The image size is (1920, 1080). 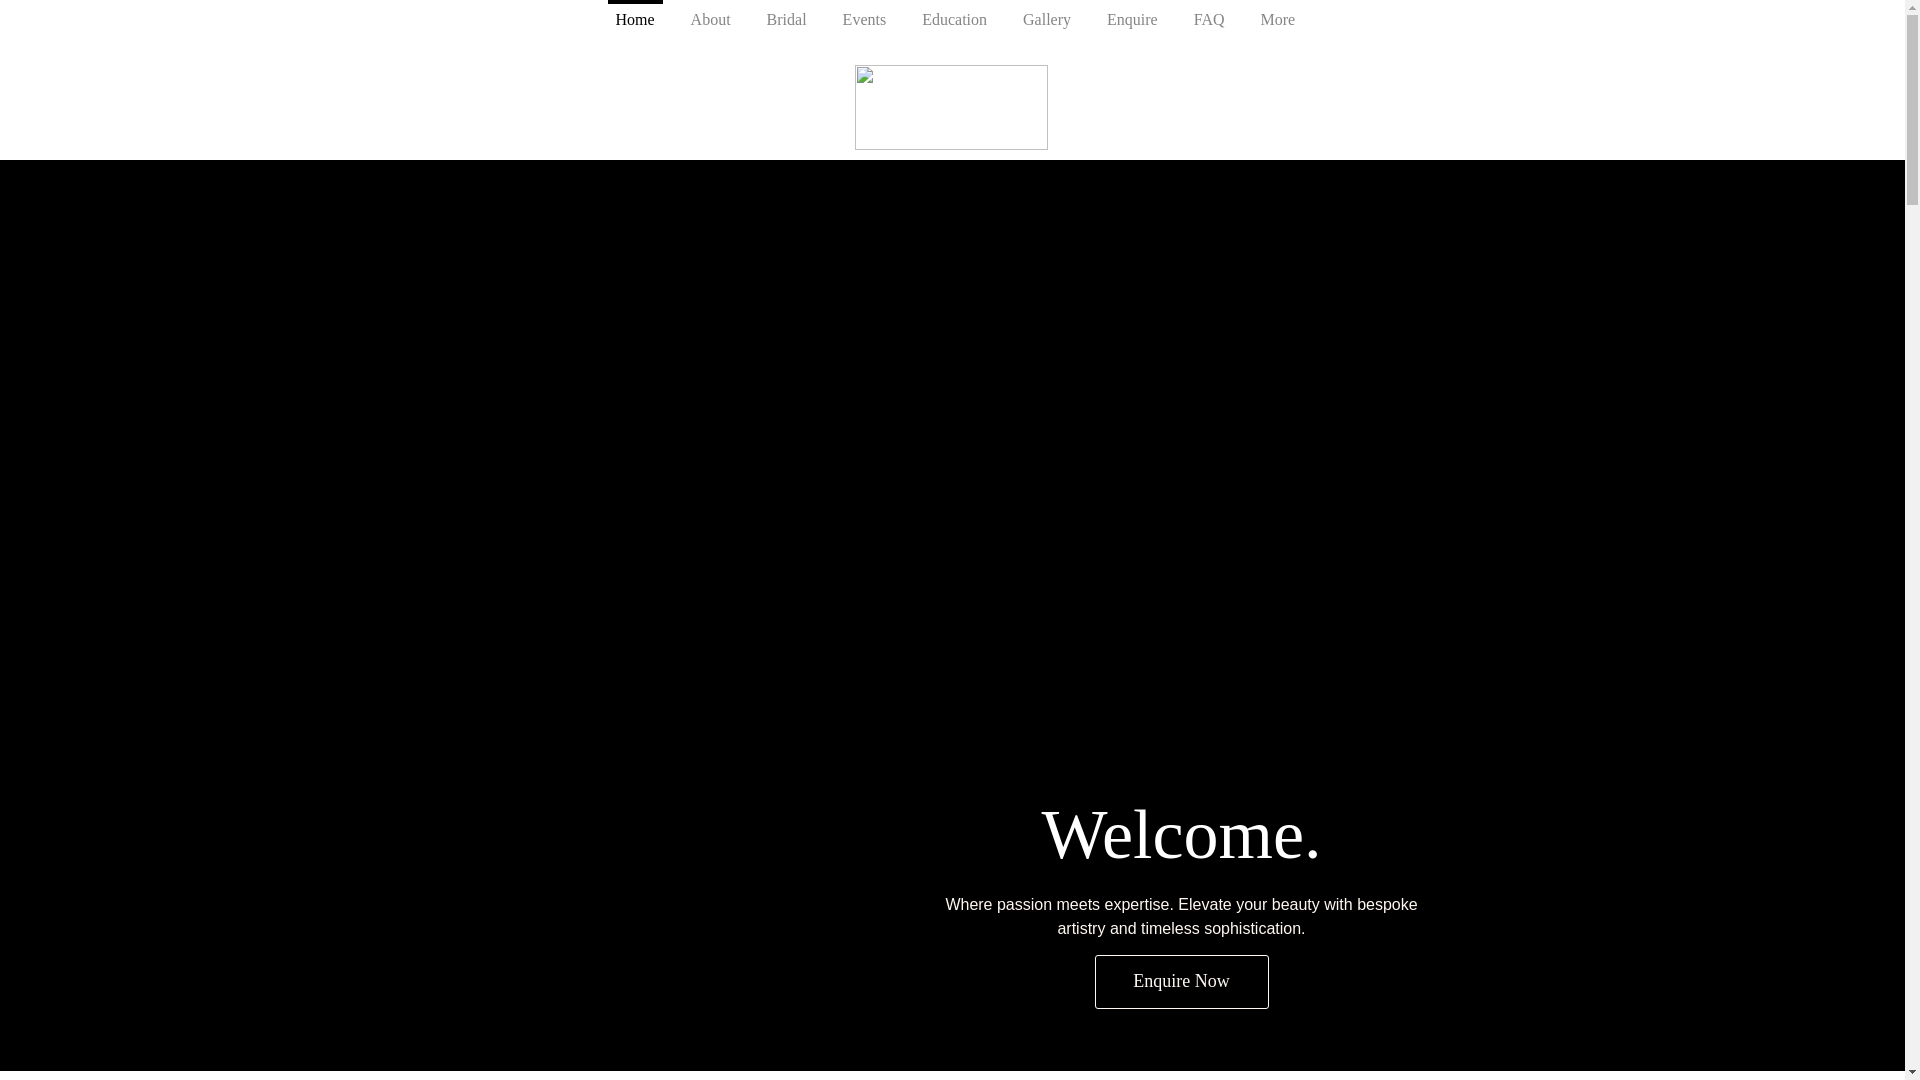 What do you see at coordinates (635, 24) in the screenshot?
I see `Home` at bounding box center [635, 24].